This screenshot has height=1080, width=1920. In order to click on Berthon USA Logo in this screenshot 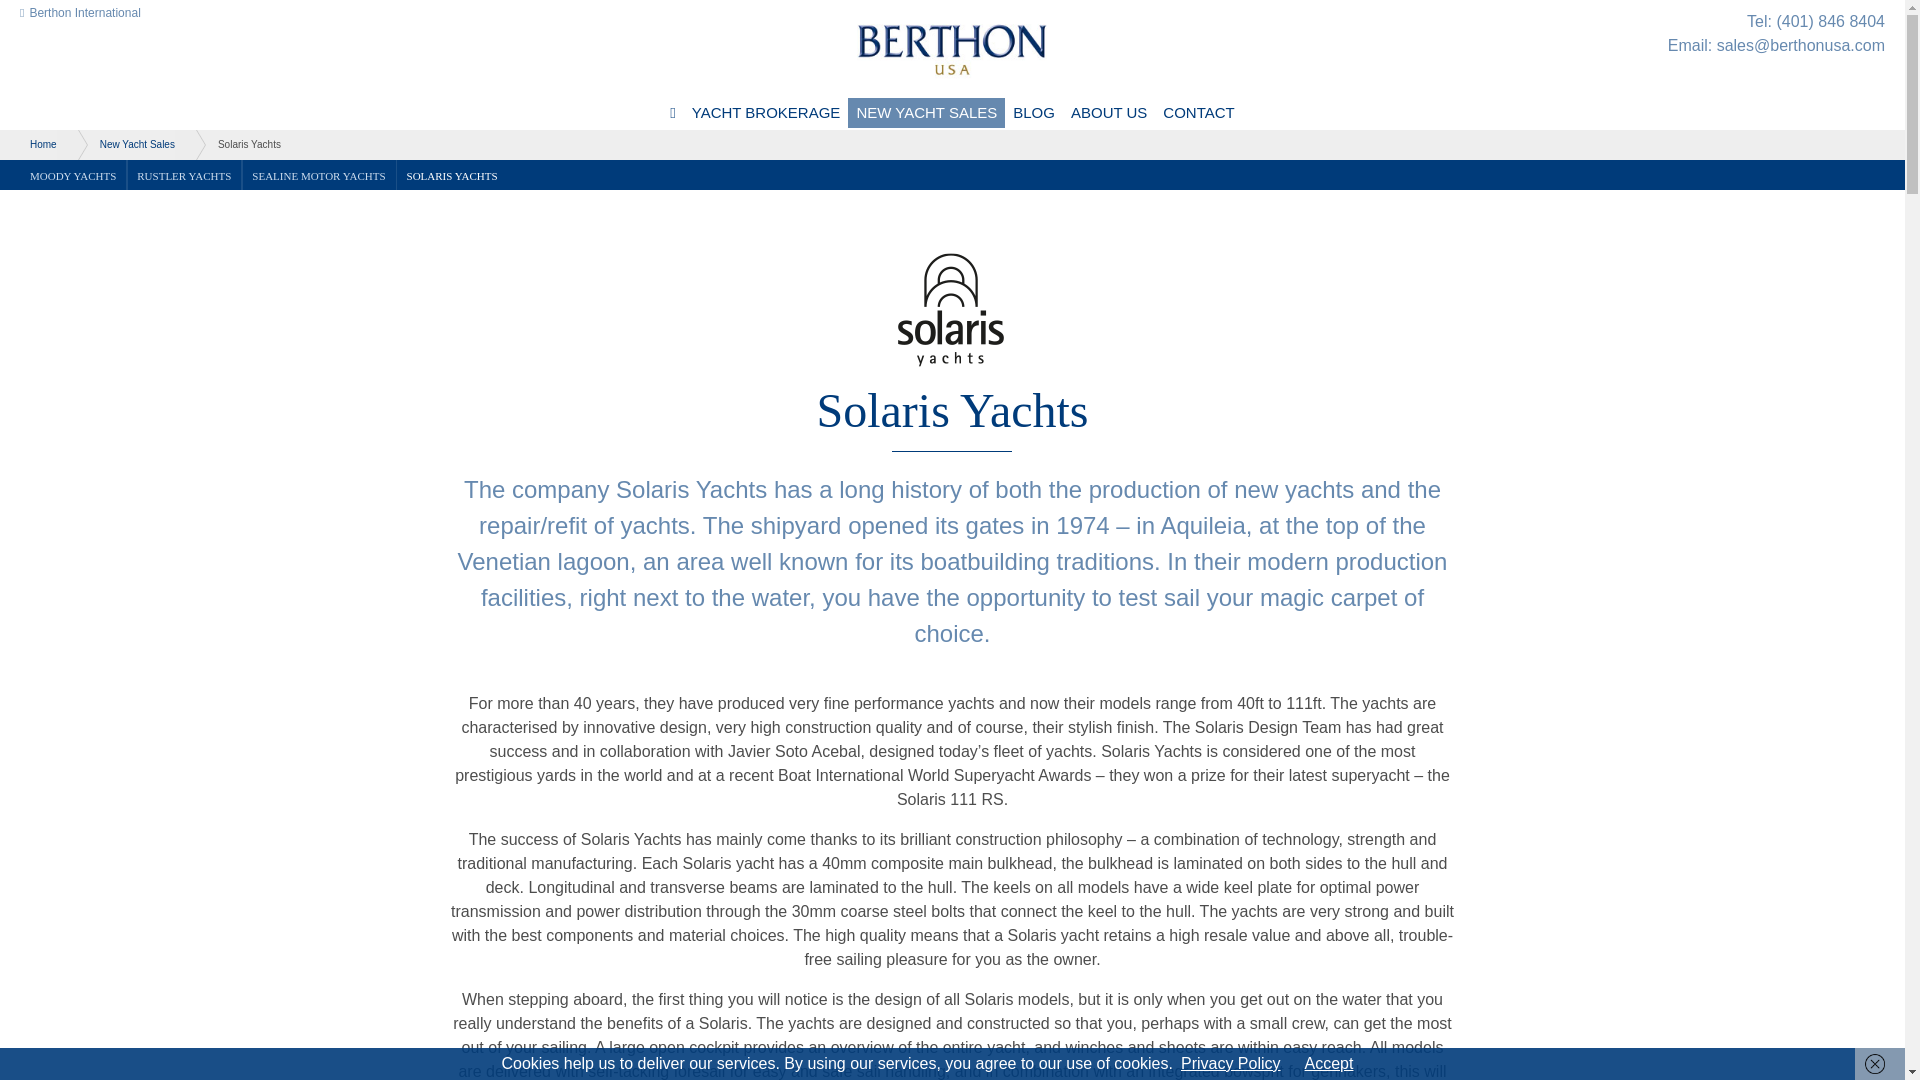, I will do `click(951, 47)`.